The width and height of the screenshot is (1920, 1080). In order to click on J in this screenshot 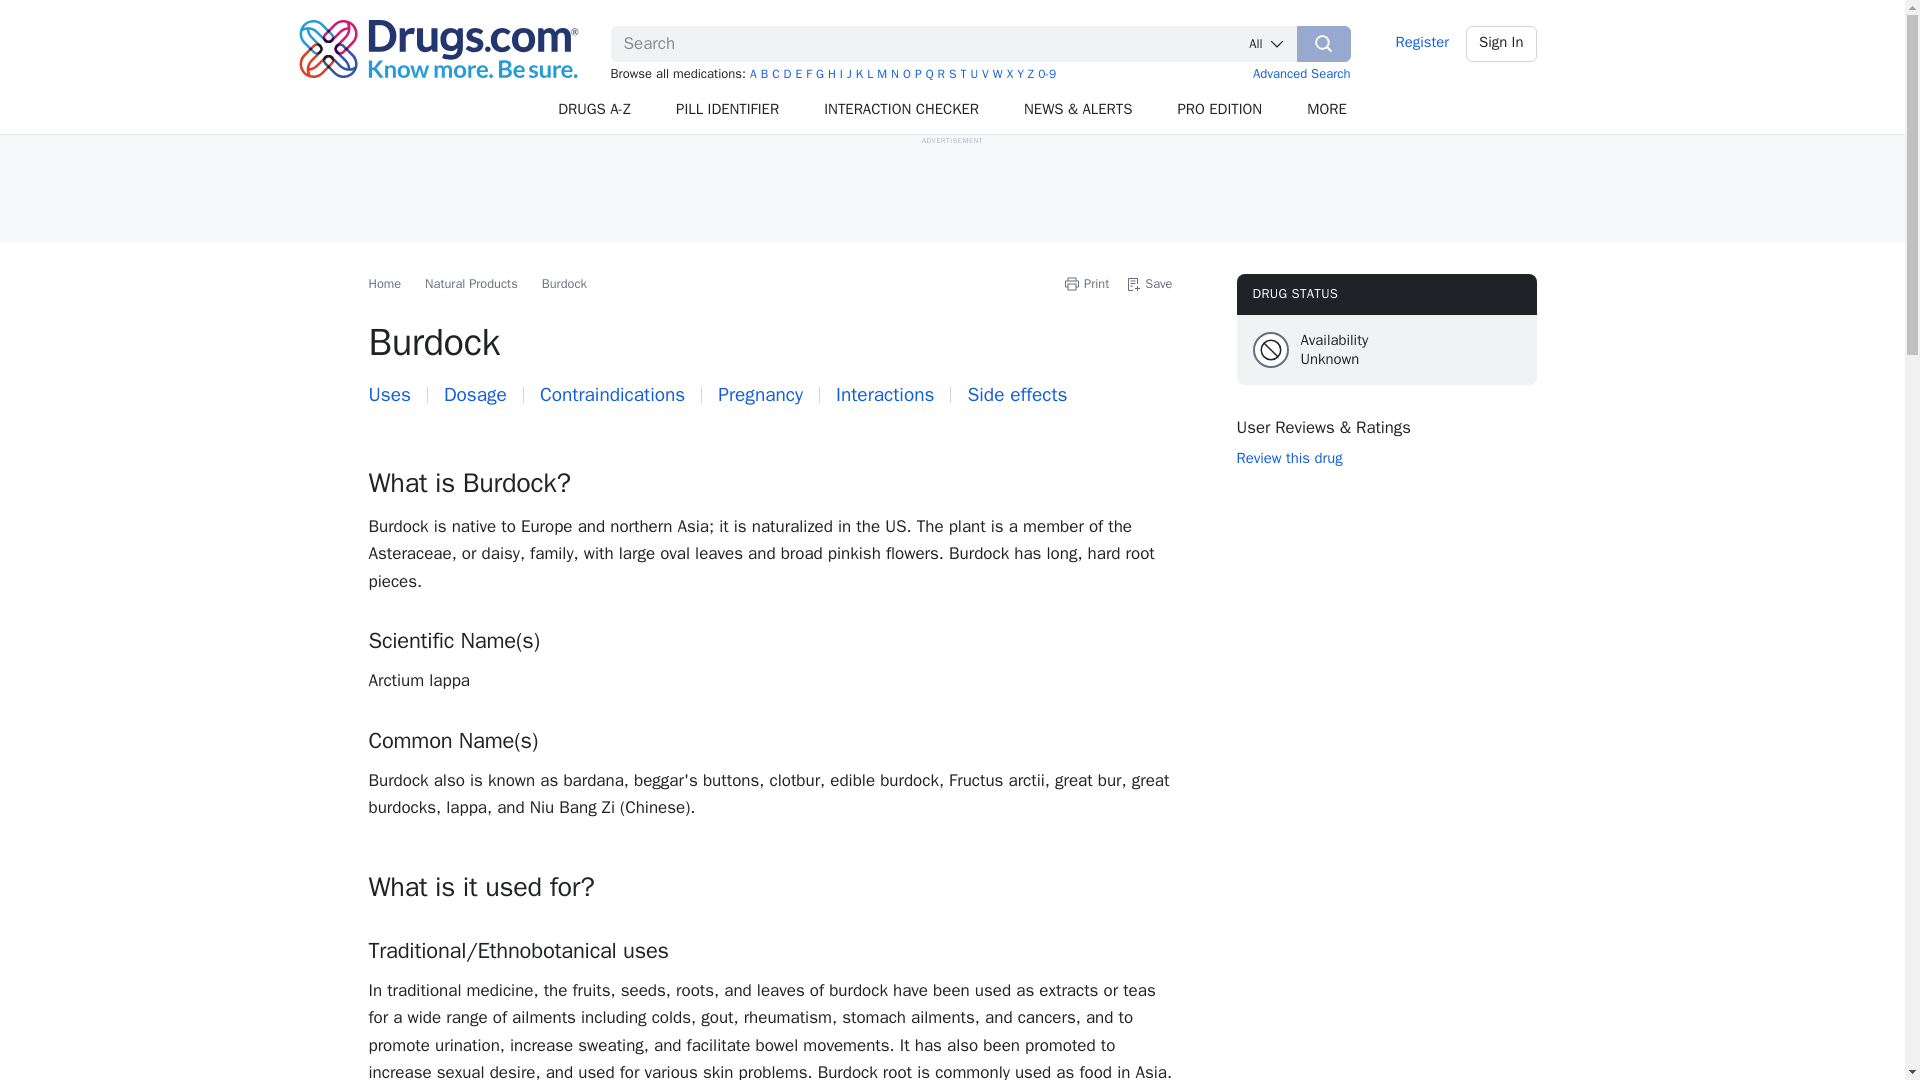, I will do `click(849, 74)`.